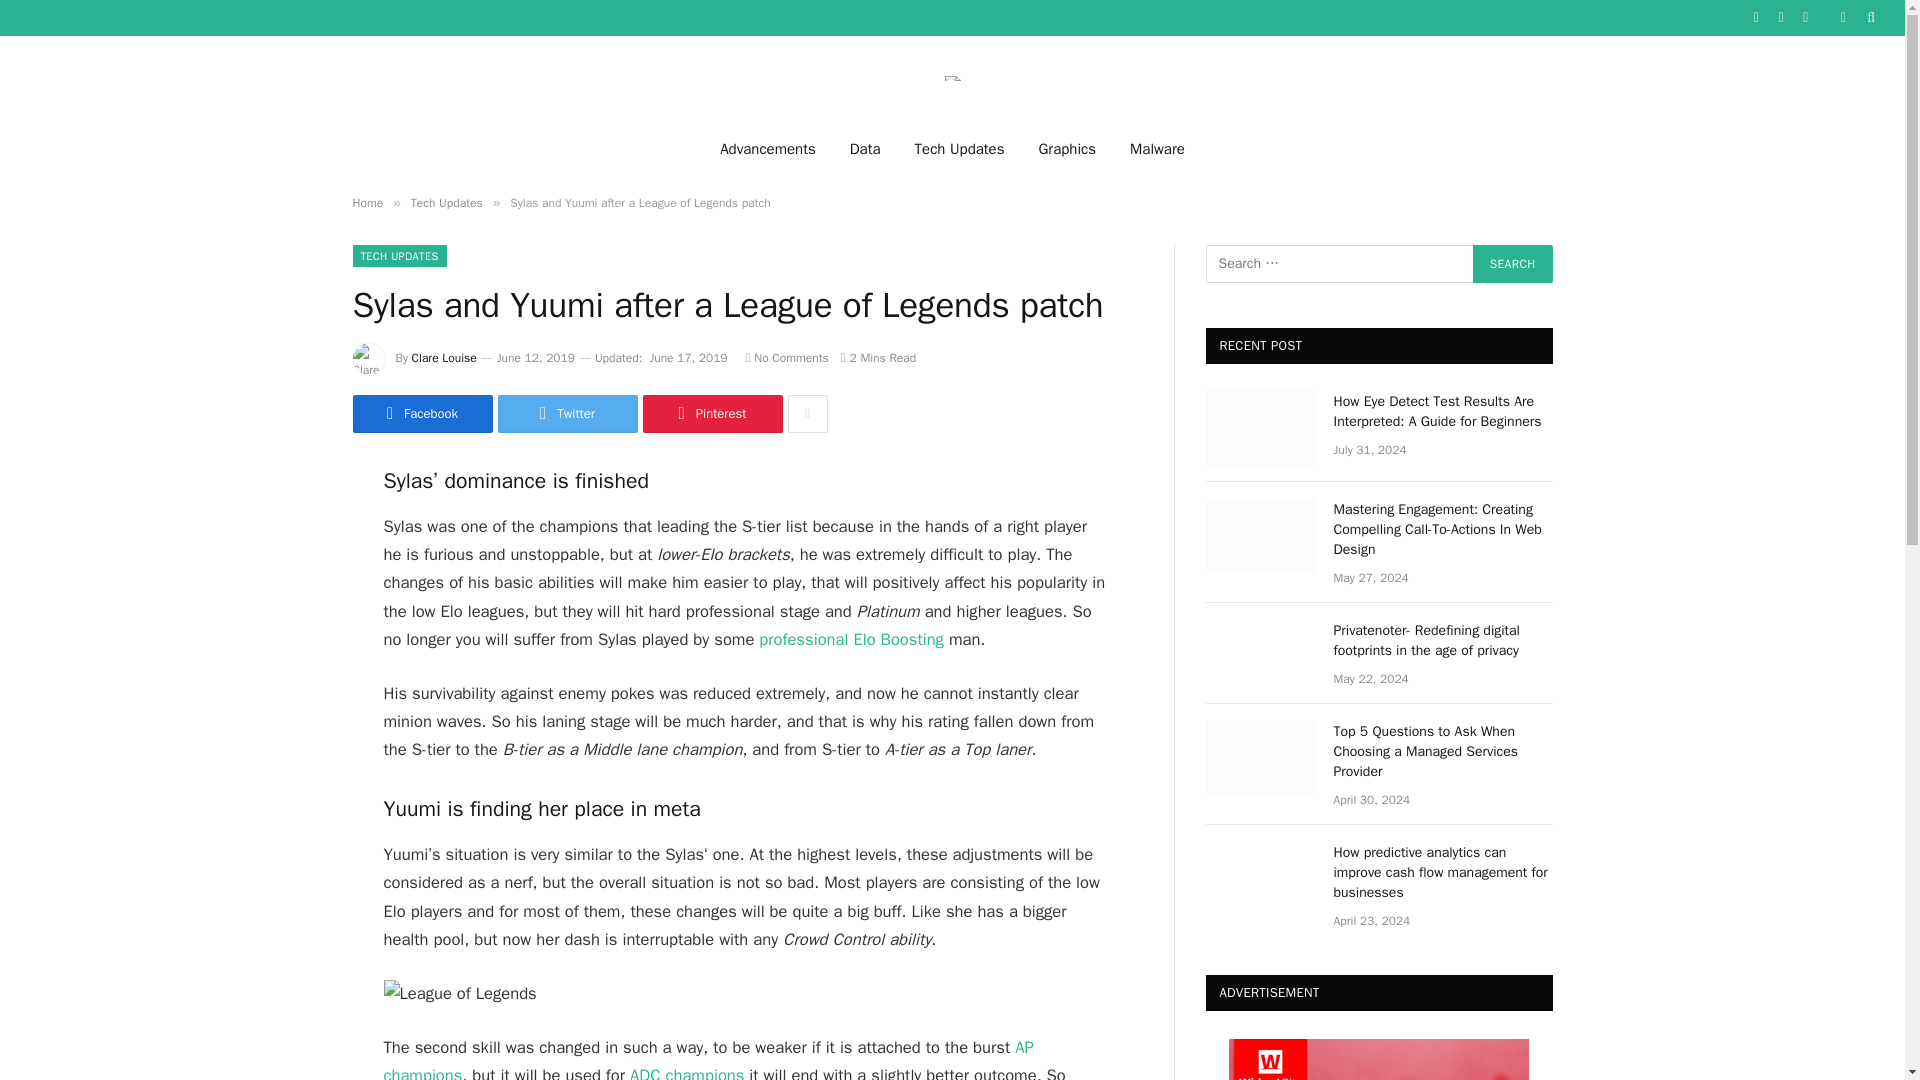 This screenshot has width=1920, height=1080. I want to click on Posts by Clare Louise, so click(444, 358).